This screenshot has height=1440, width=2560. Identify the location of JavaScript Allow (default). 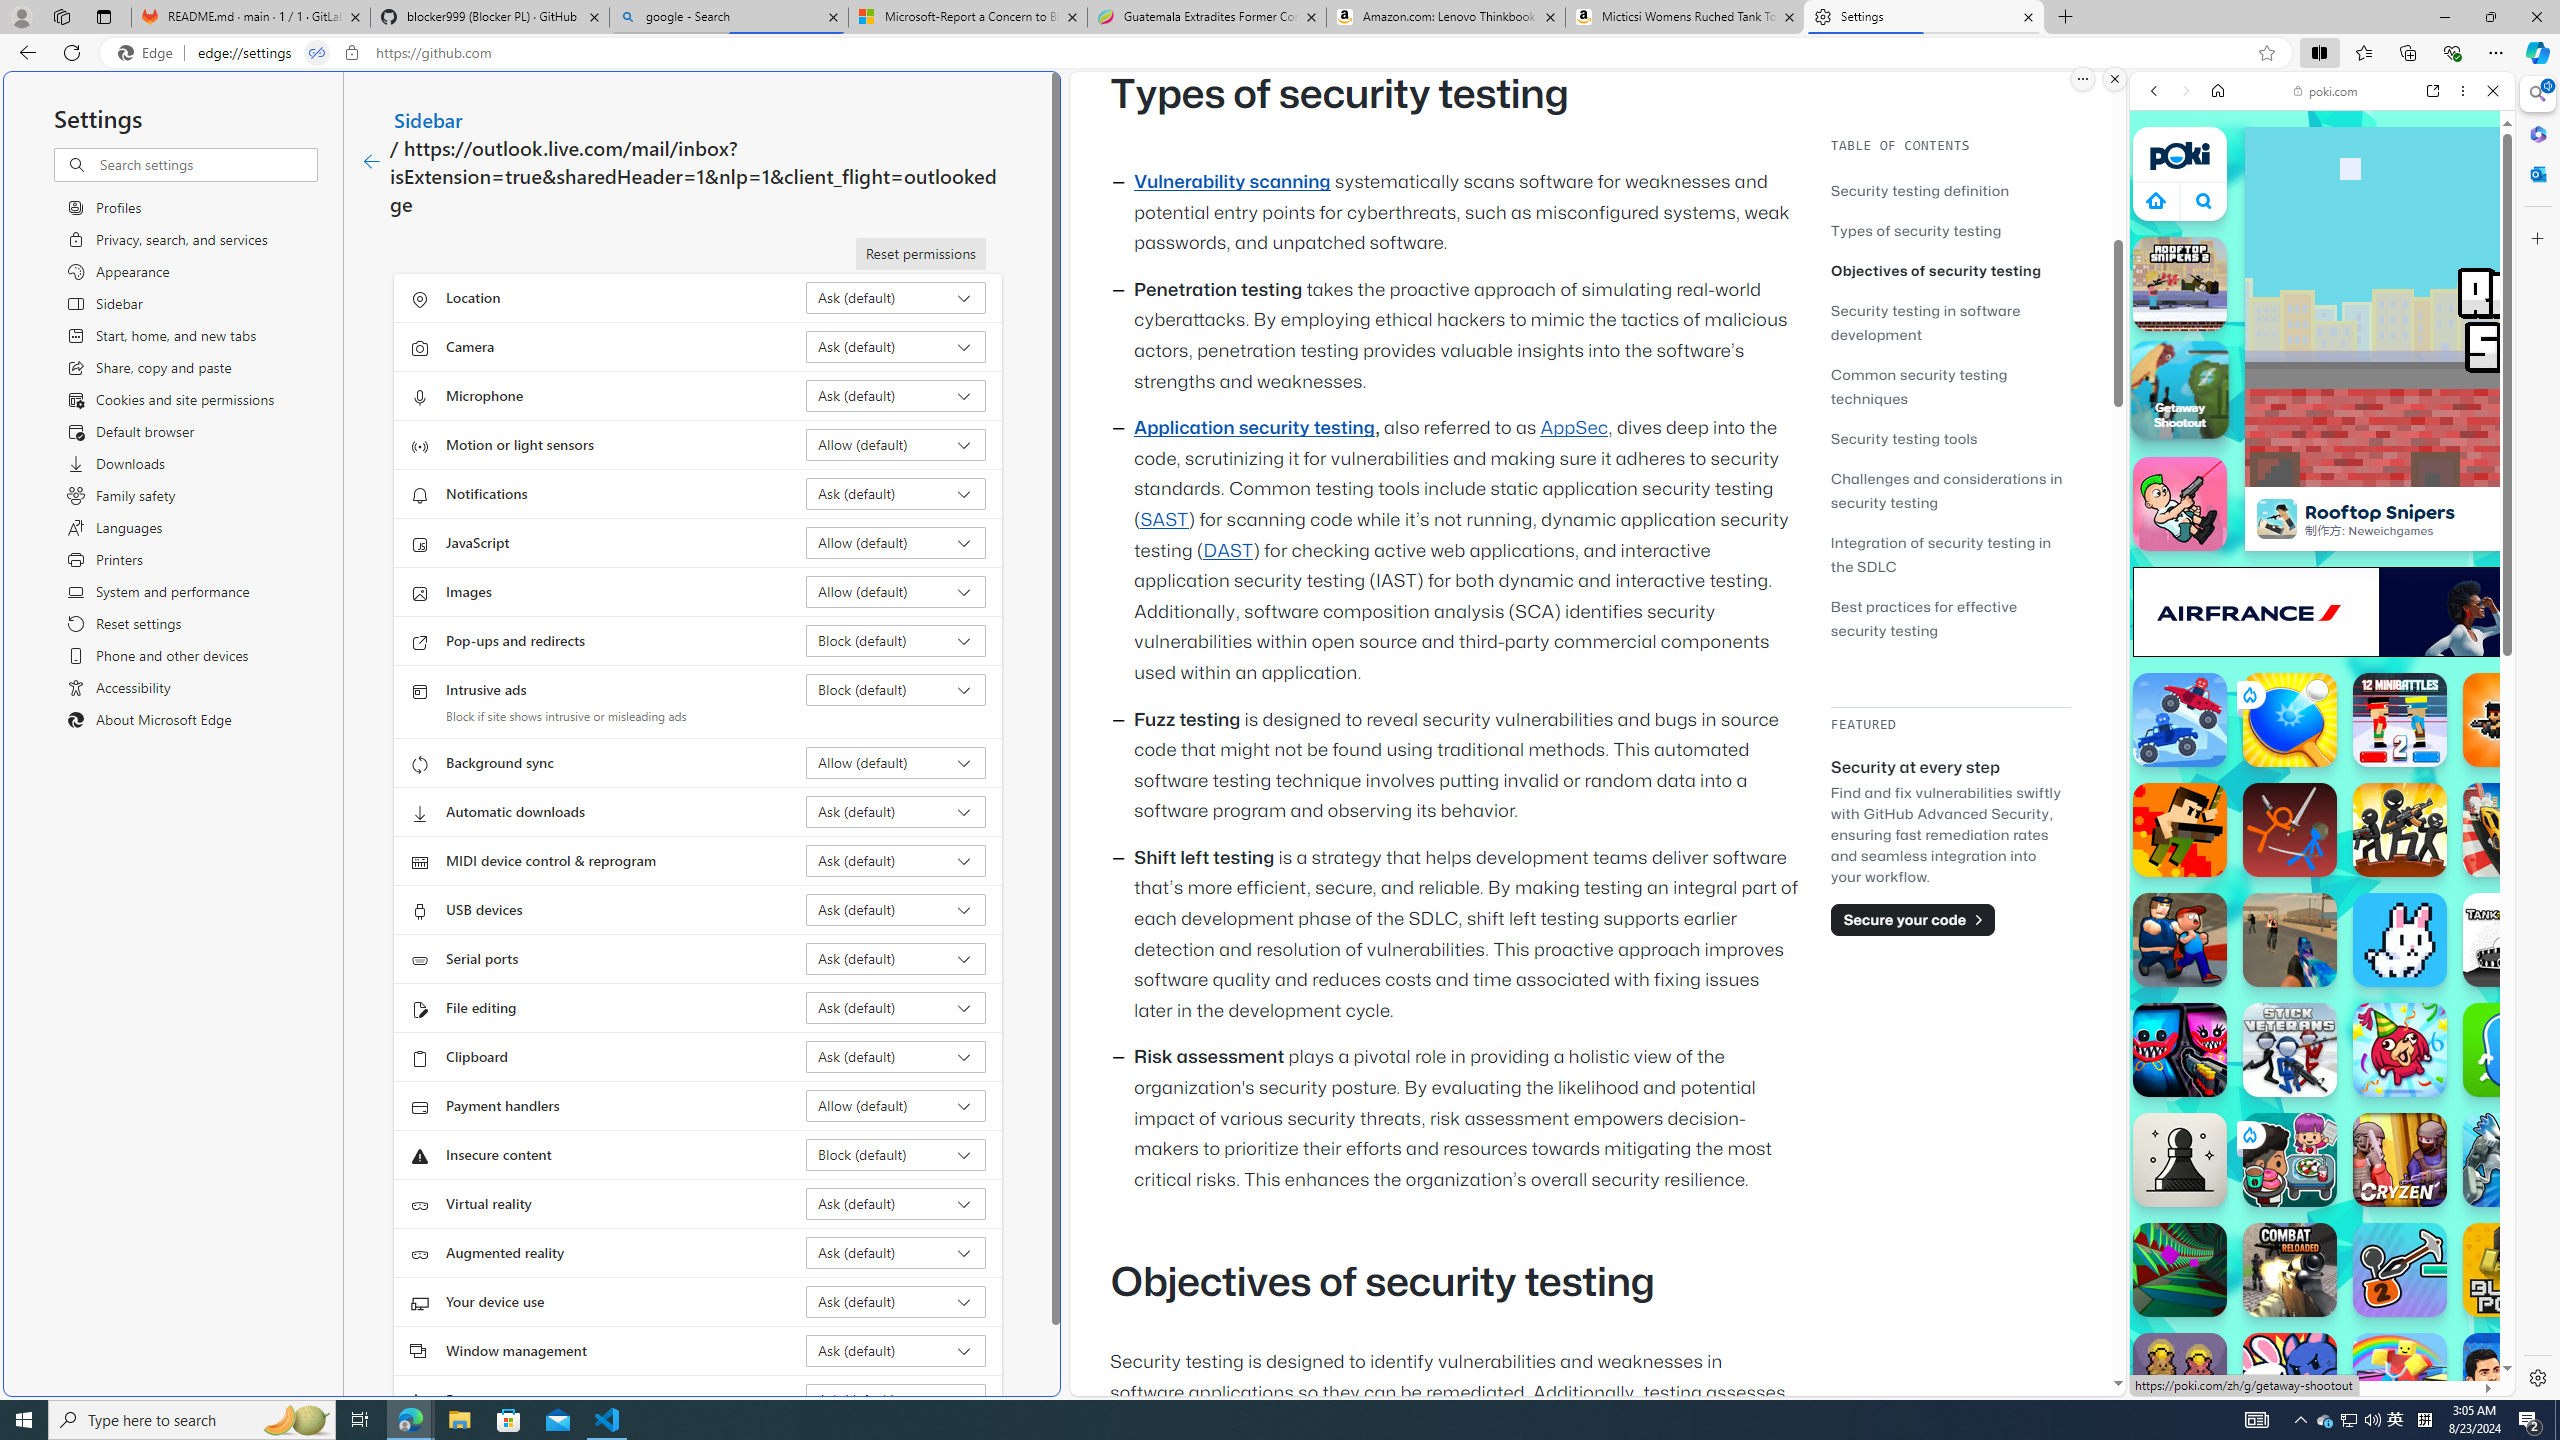
(896, 542).